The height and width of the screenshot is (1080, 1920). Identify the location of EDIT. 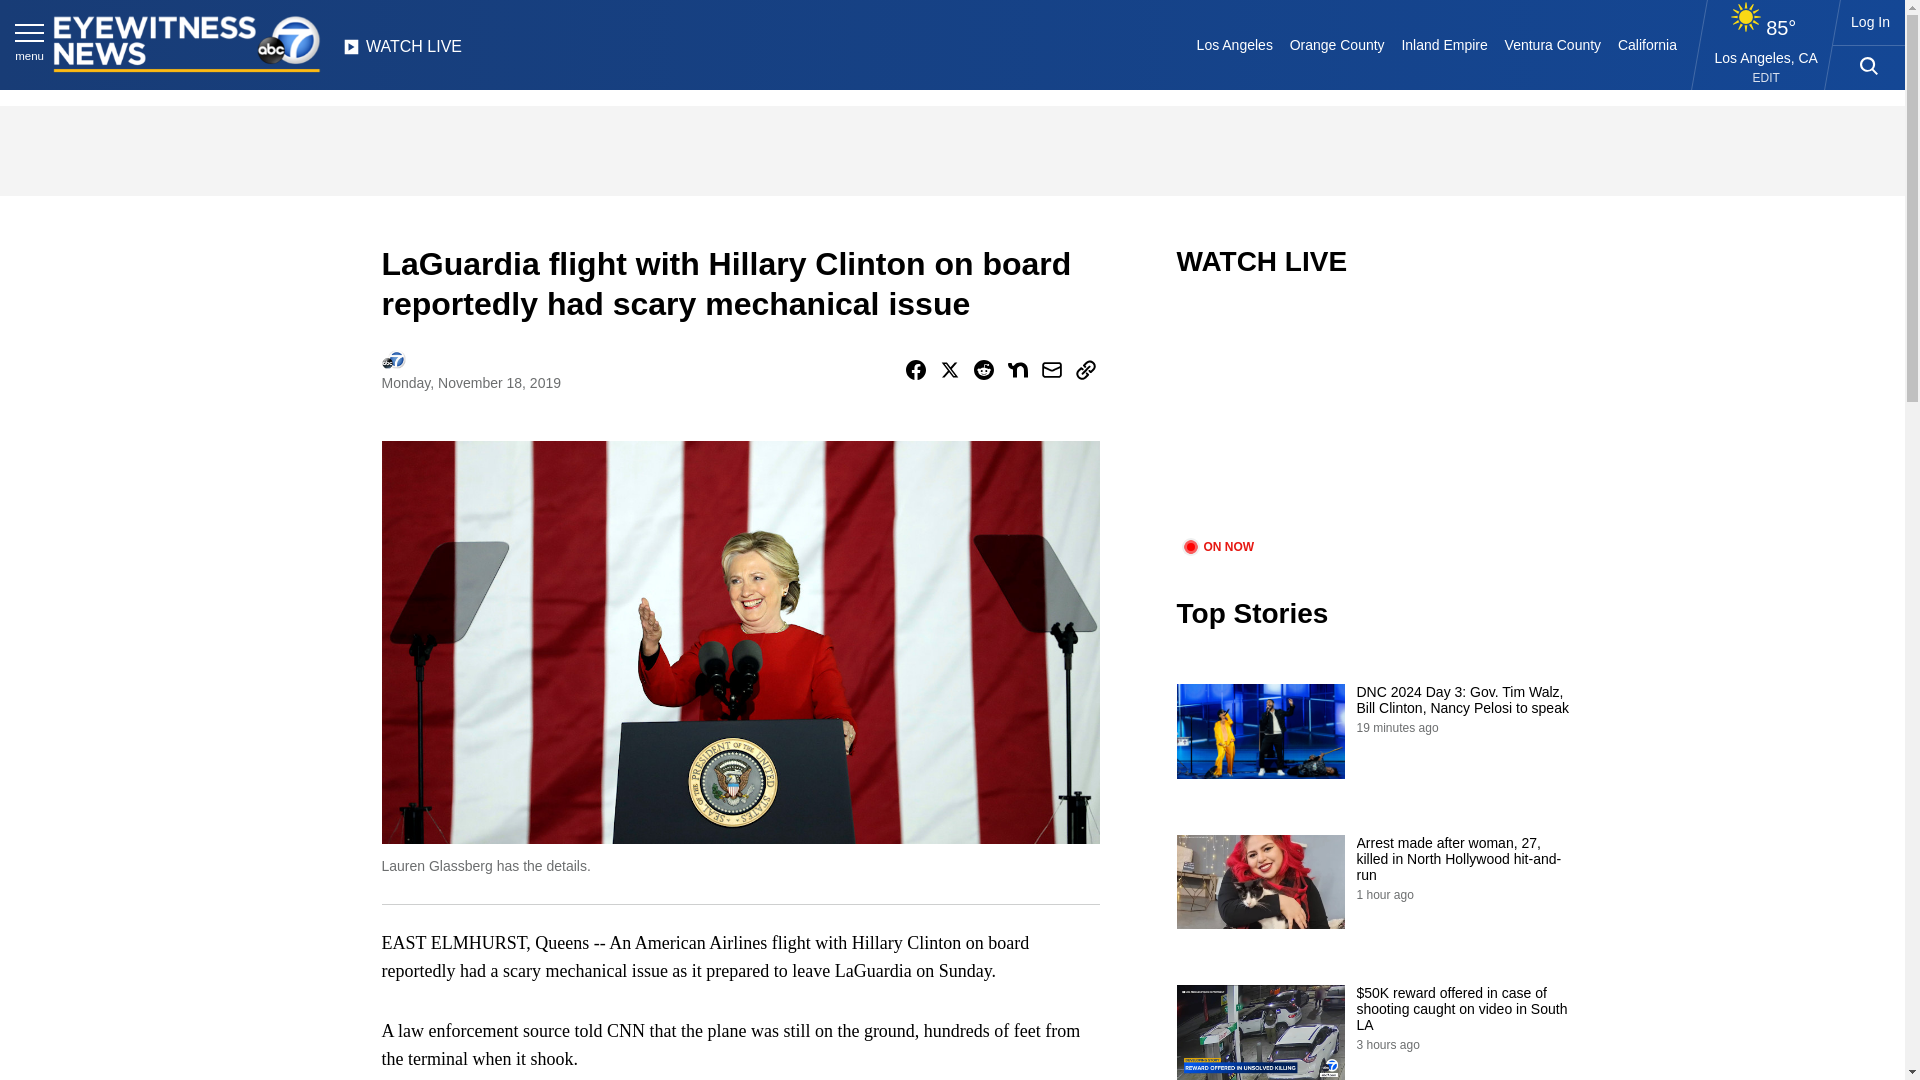
(1766, 78).